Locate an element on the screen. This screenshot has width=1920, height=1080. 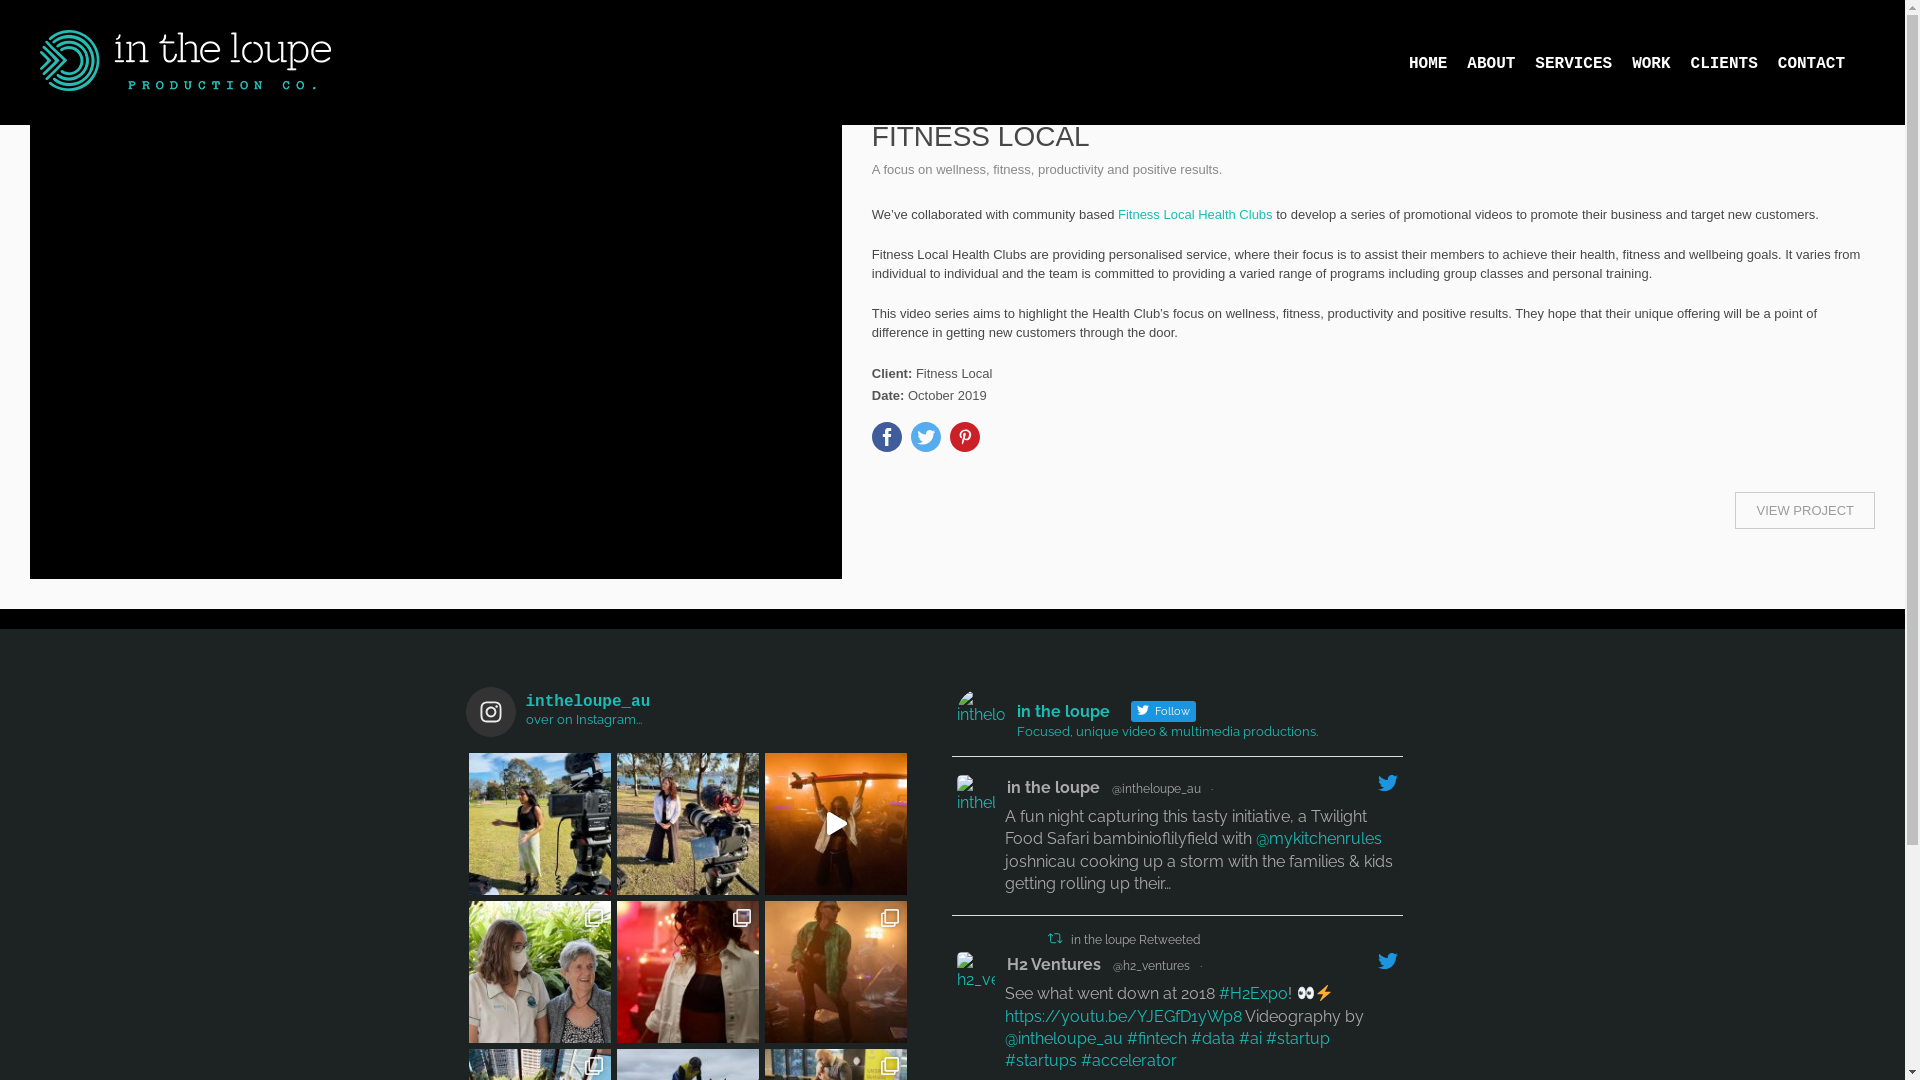
WORK is located at coordinates (1661, 63).